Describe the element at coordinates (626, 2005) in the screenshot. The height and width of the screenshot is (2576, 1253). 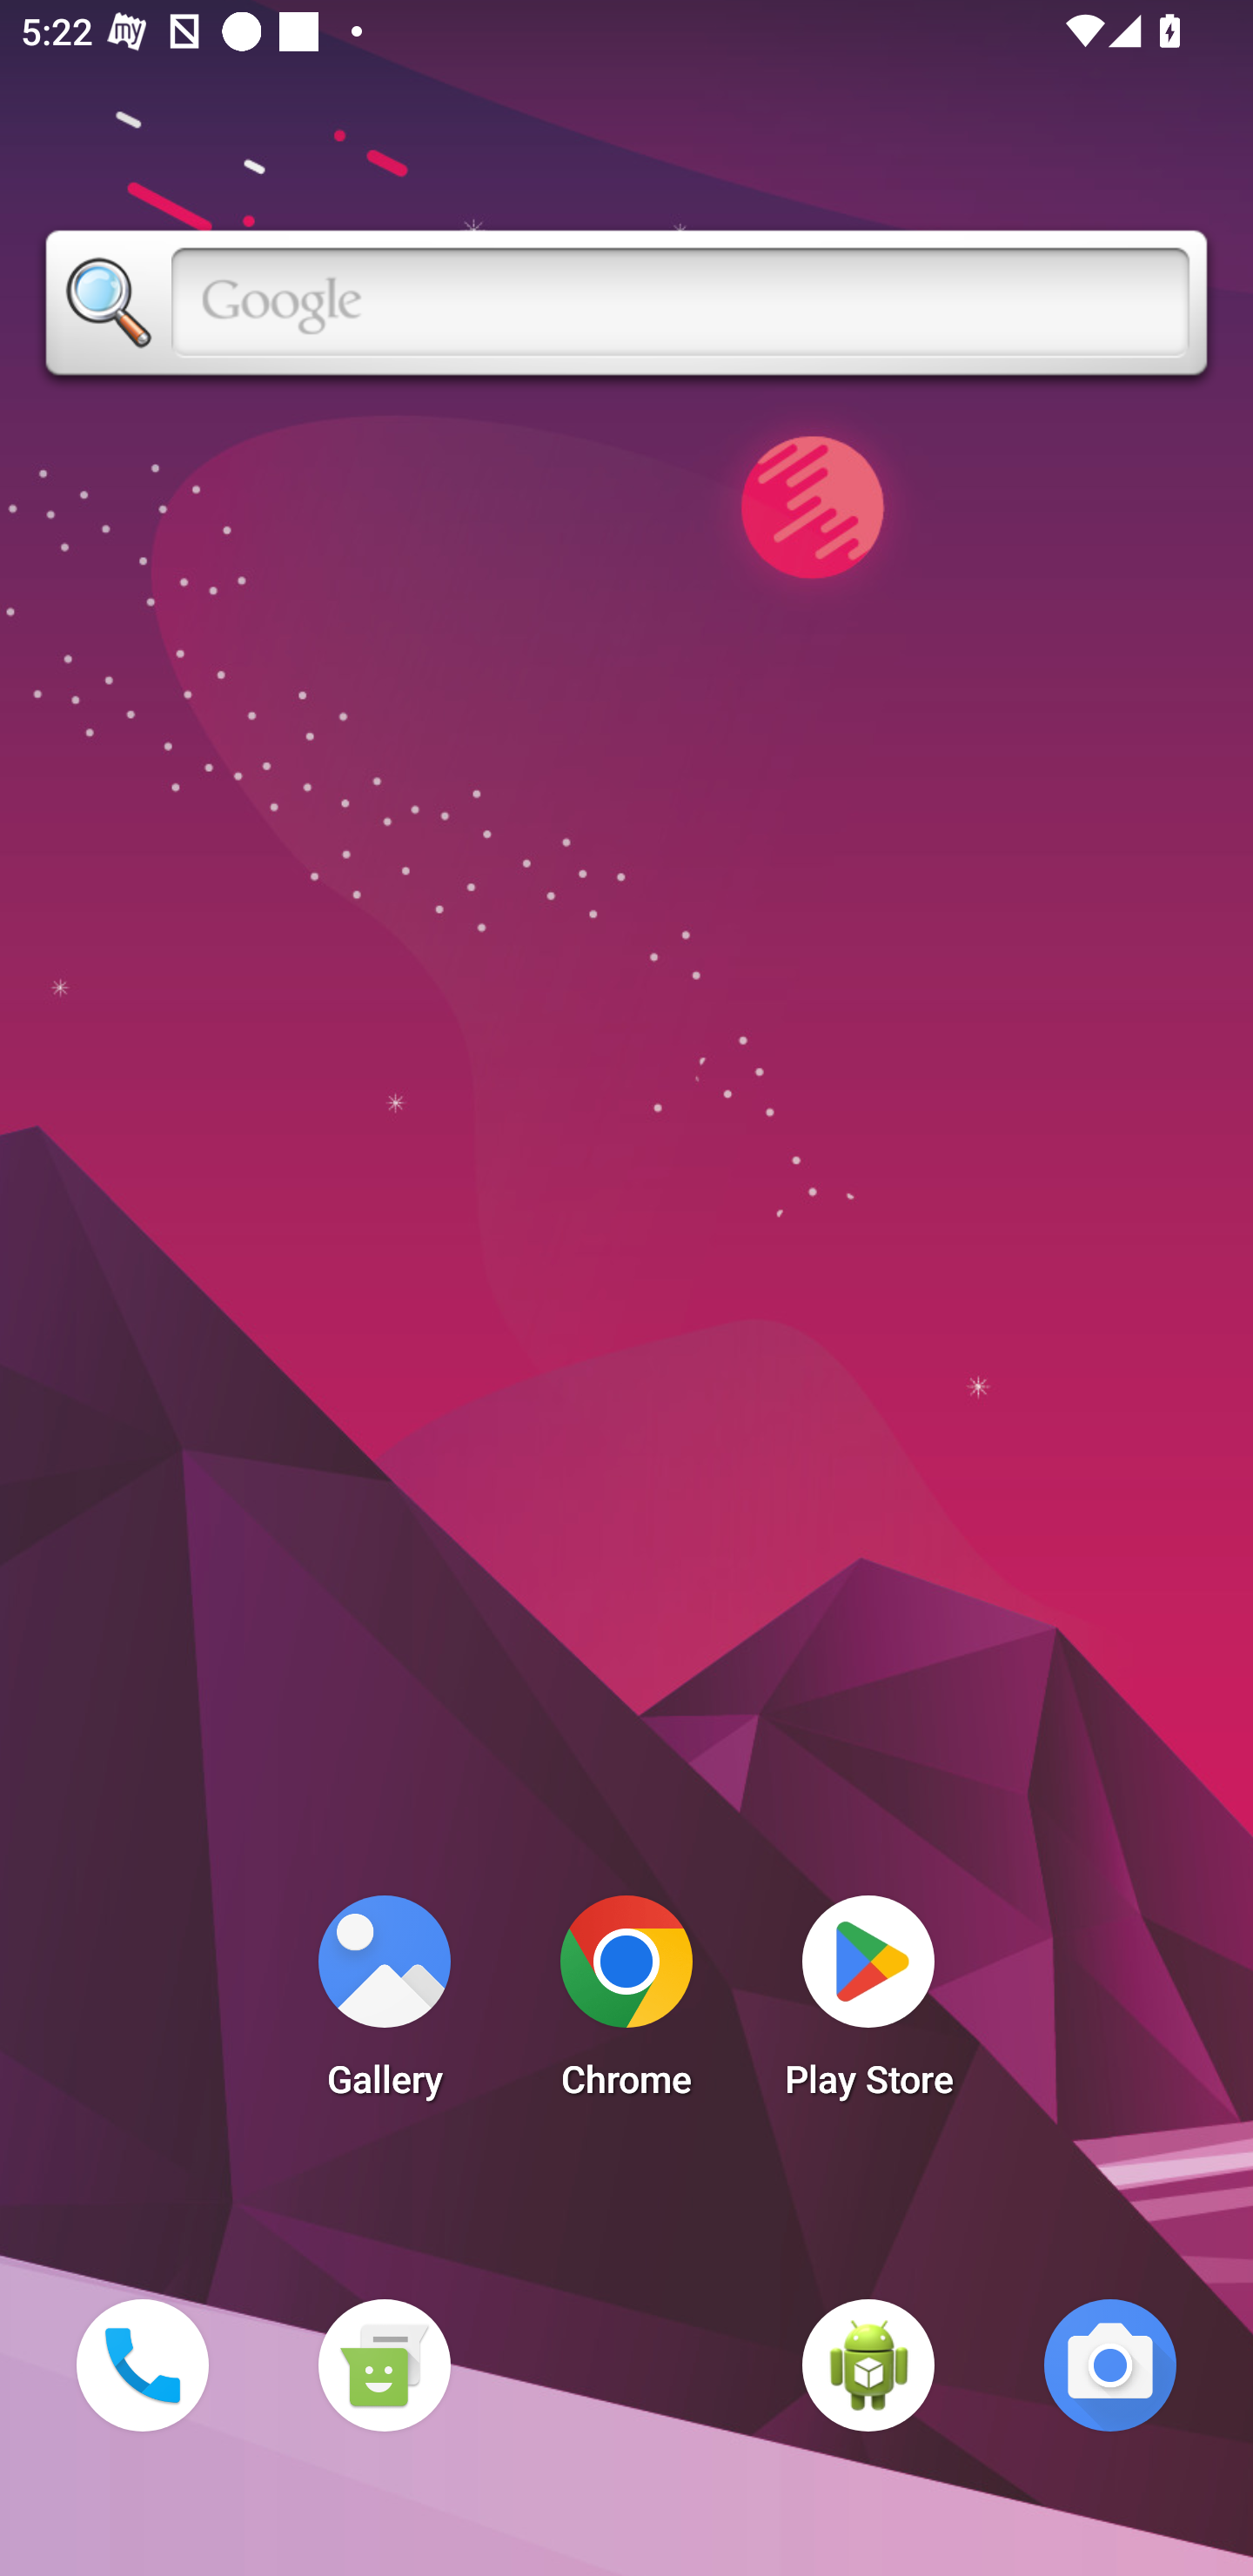
I see `Chrome` at that location.